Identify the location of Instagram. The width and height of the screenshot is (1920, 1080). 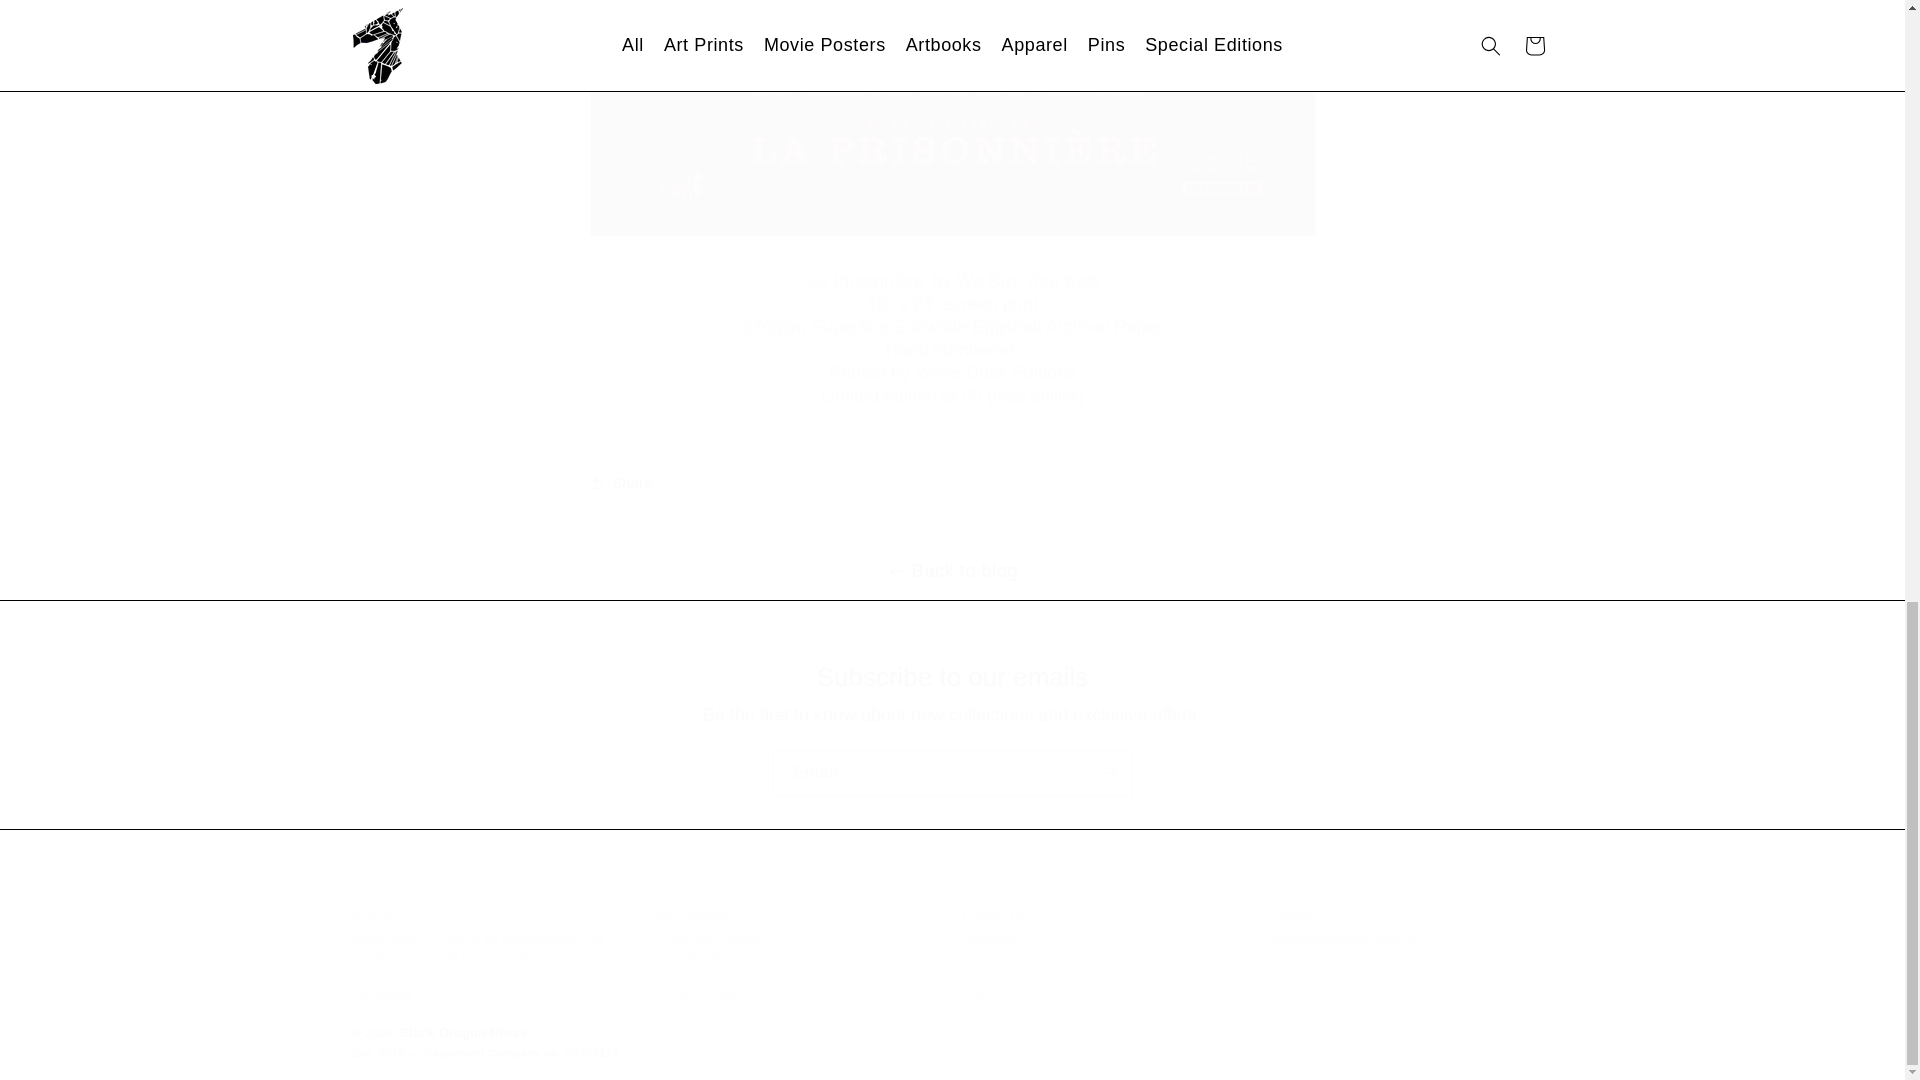
(712, 940).